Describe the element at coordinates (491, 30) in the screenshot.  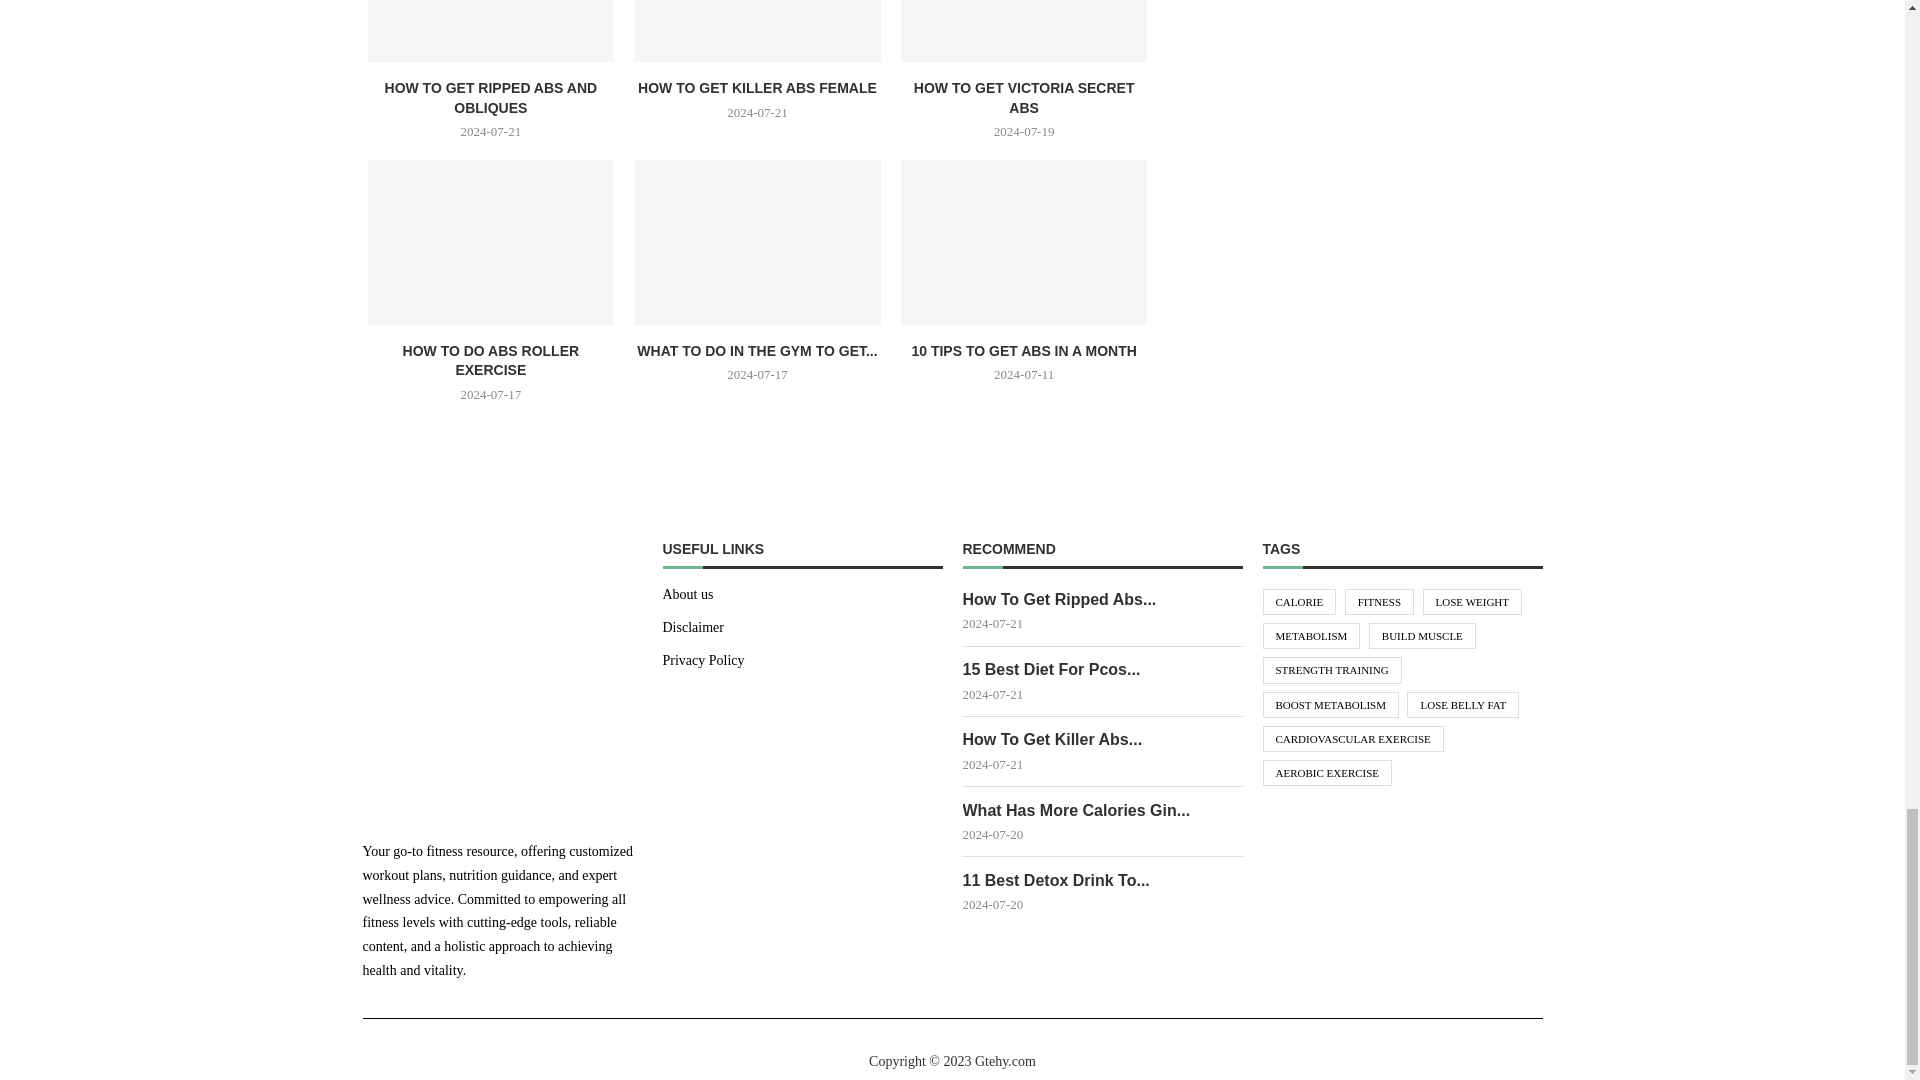
I see `How To Get Ripped Abs And Obliques` at that location.